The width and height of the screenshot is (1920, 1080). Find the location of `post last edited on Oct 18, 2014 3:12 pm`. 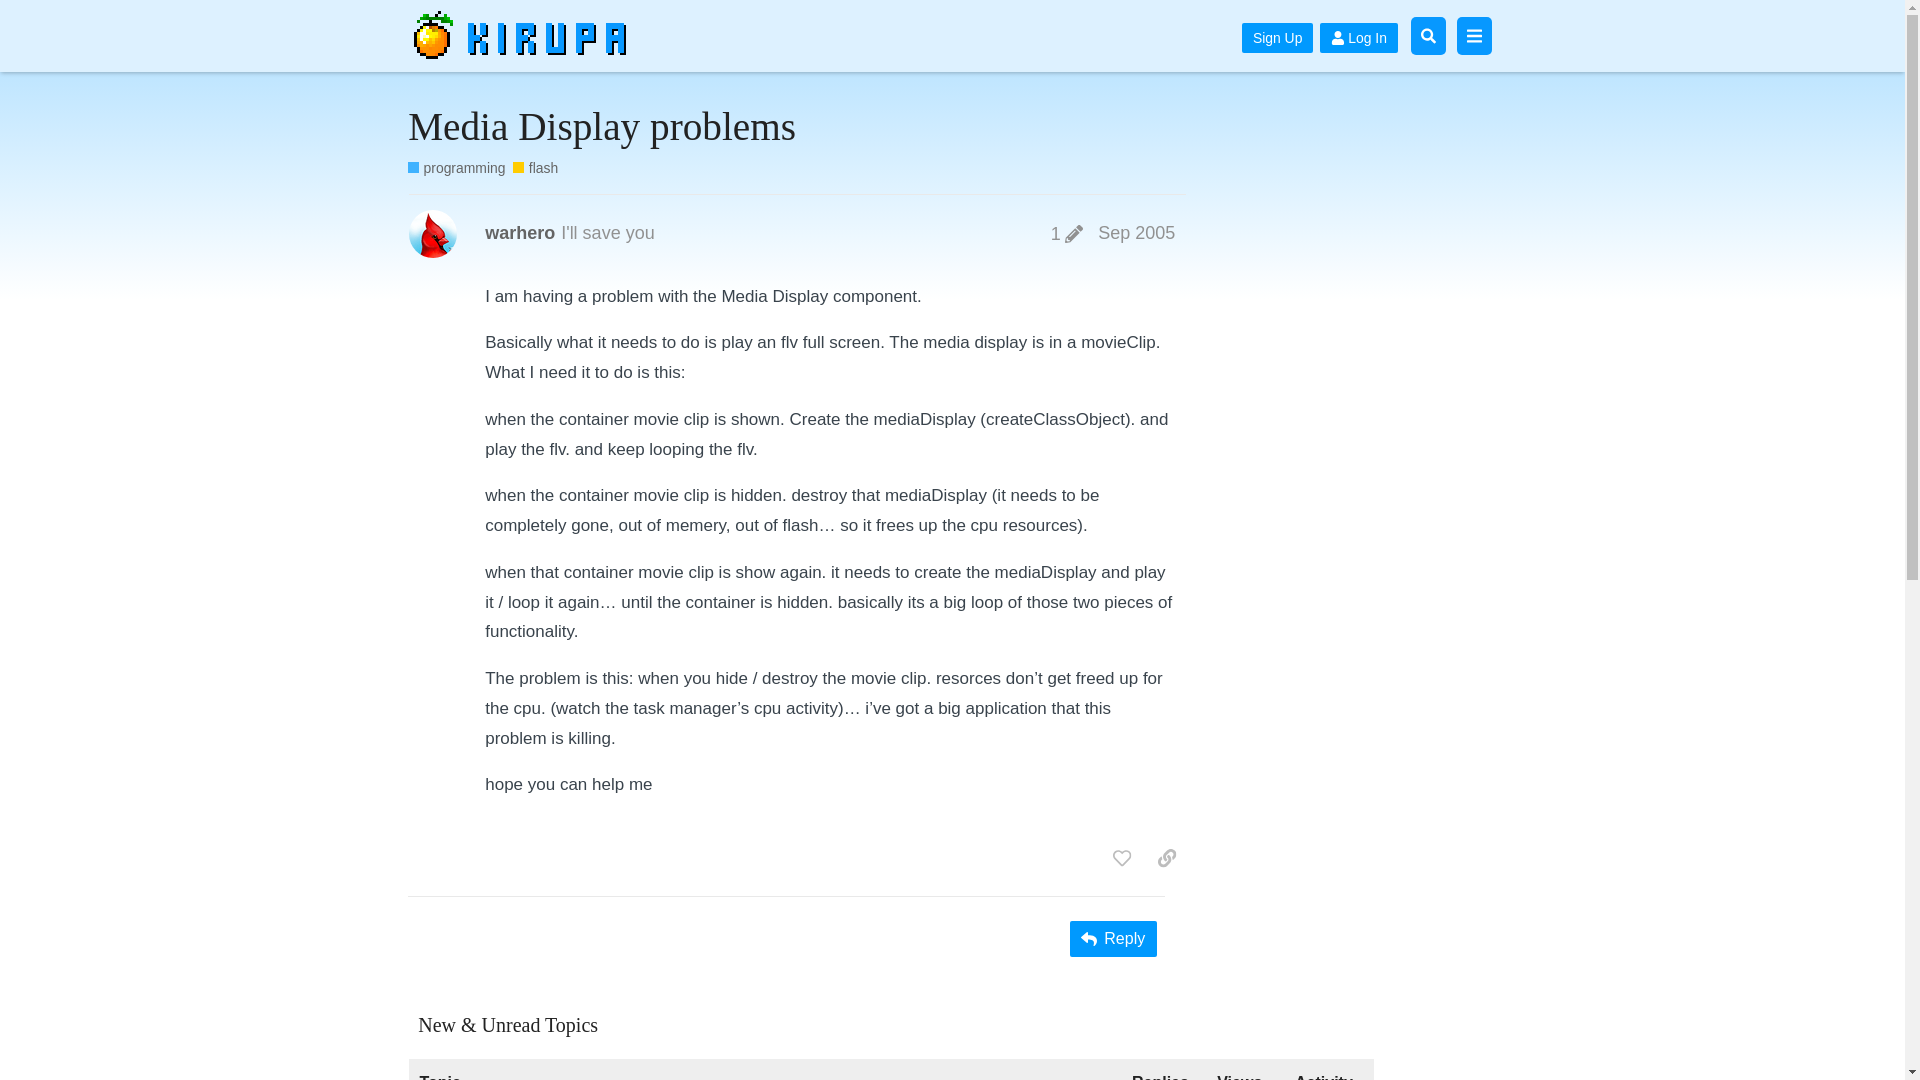

post last edited on Oct 18, 2014 3:12 pm is located at coordinates (1067, 234).